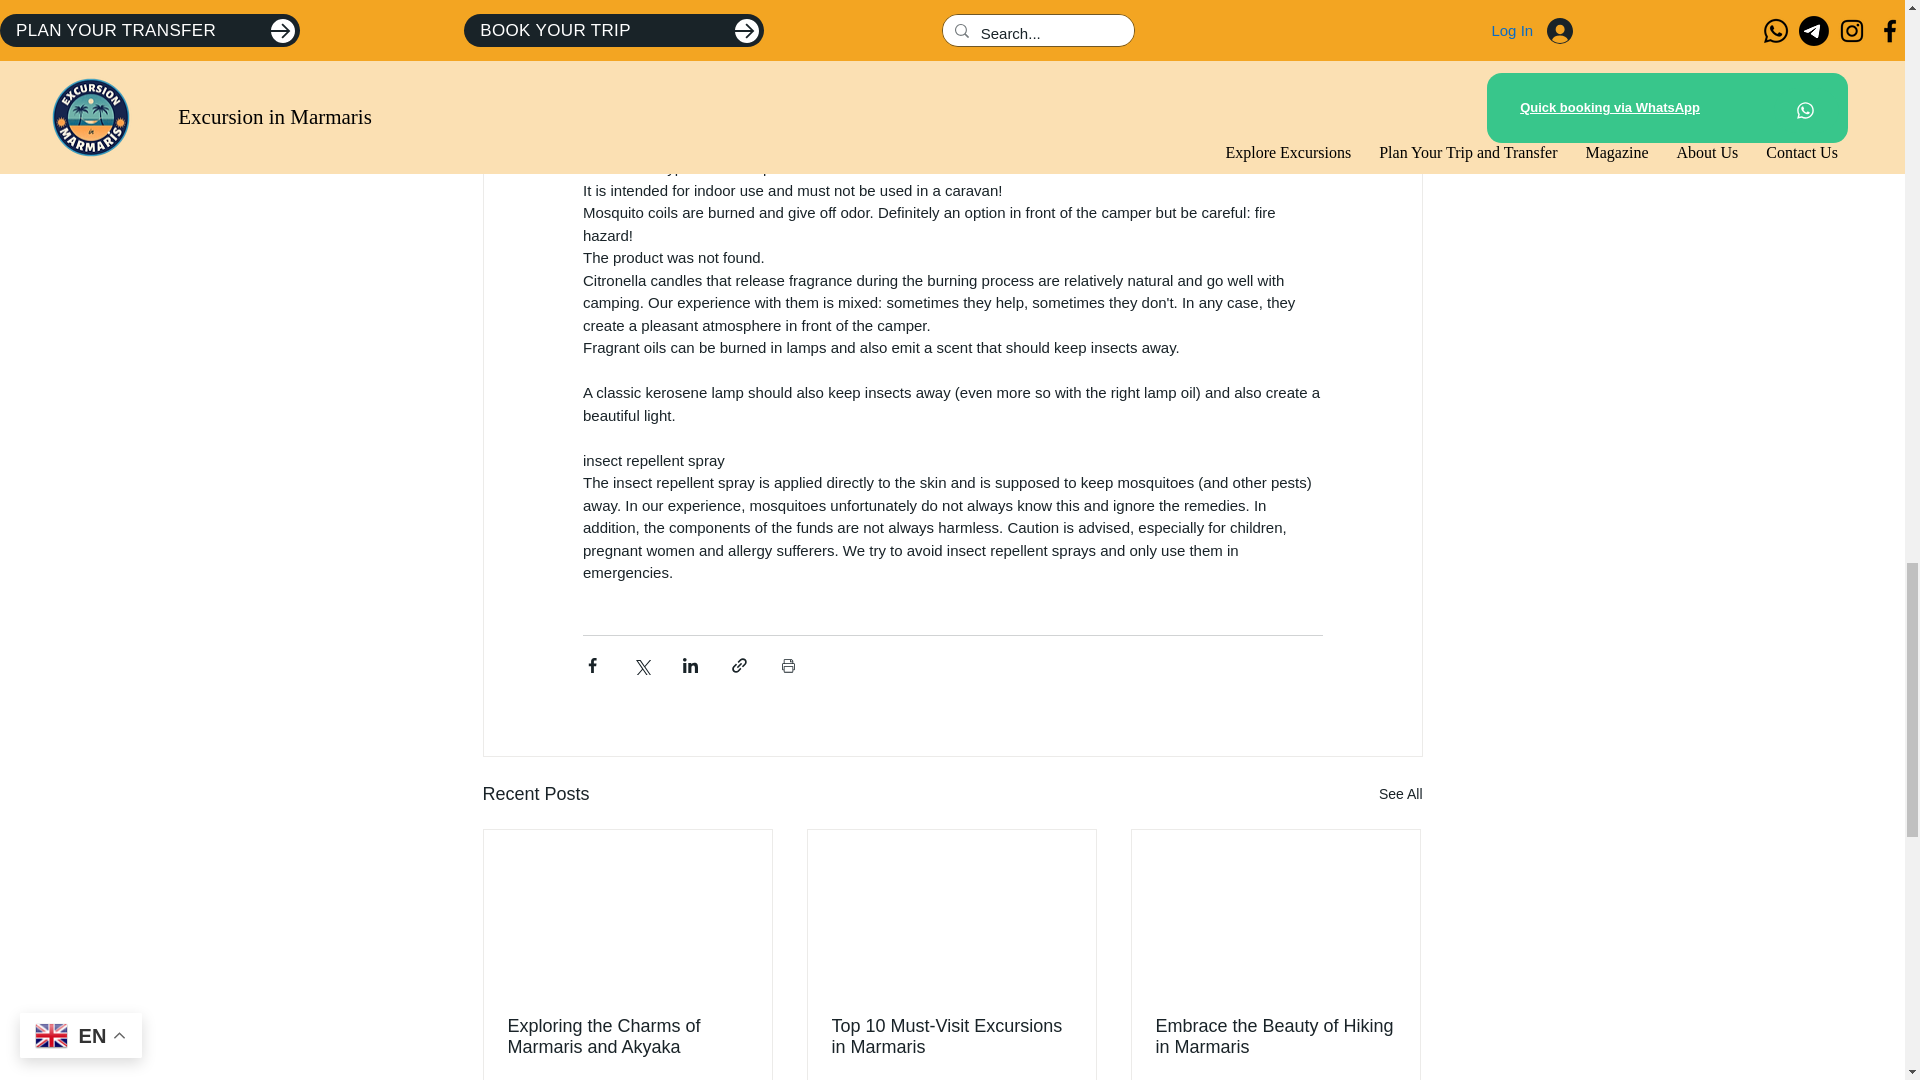 The height and width of the screenshot is (1080, 1920). I want to click on Exploring the Charms of Marmaris and Akyaka, so click(628, 1037).